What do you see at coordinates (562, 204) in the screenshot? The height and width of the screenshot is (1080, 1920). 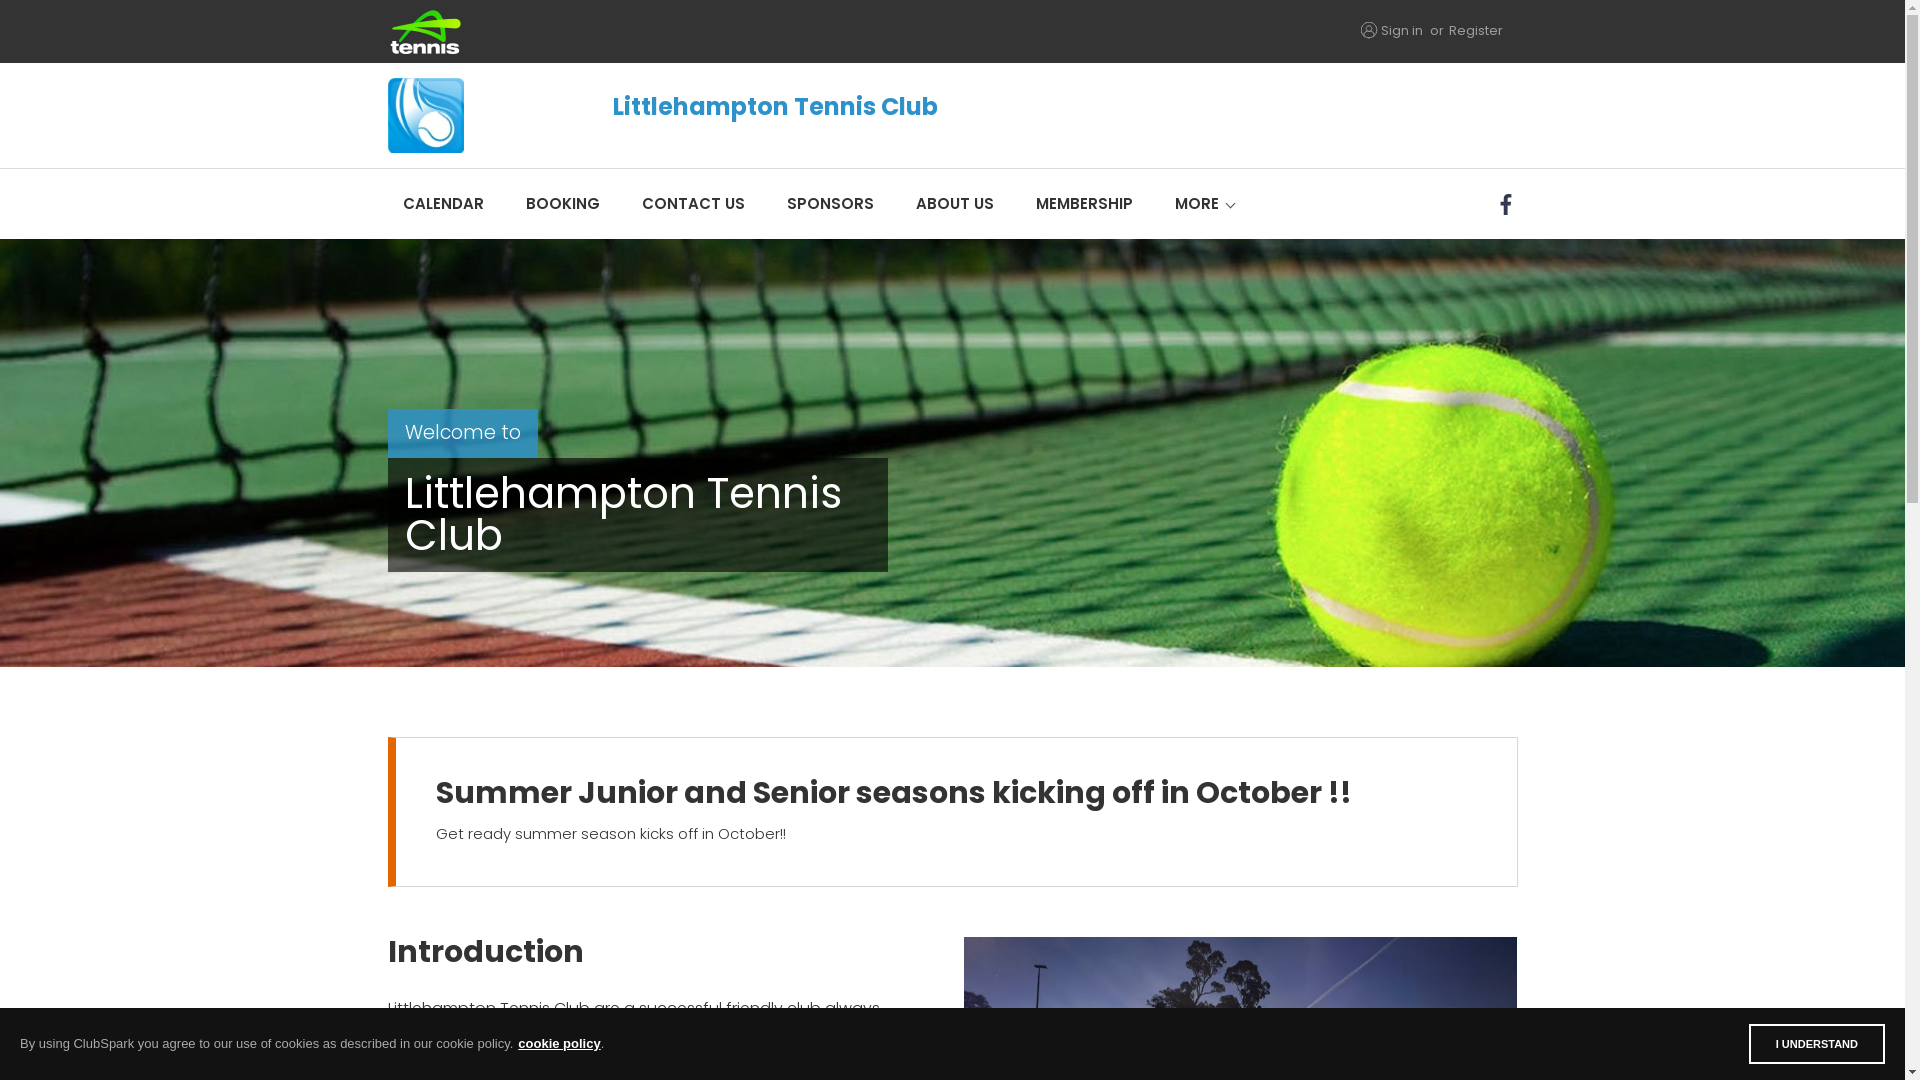 I see `BOOKING` at bounding box center [562, 204].